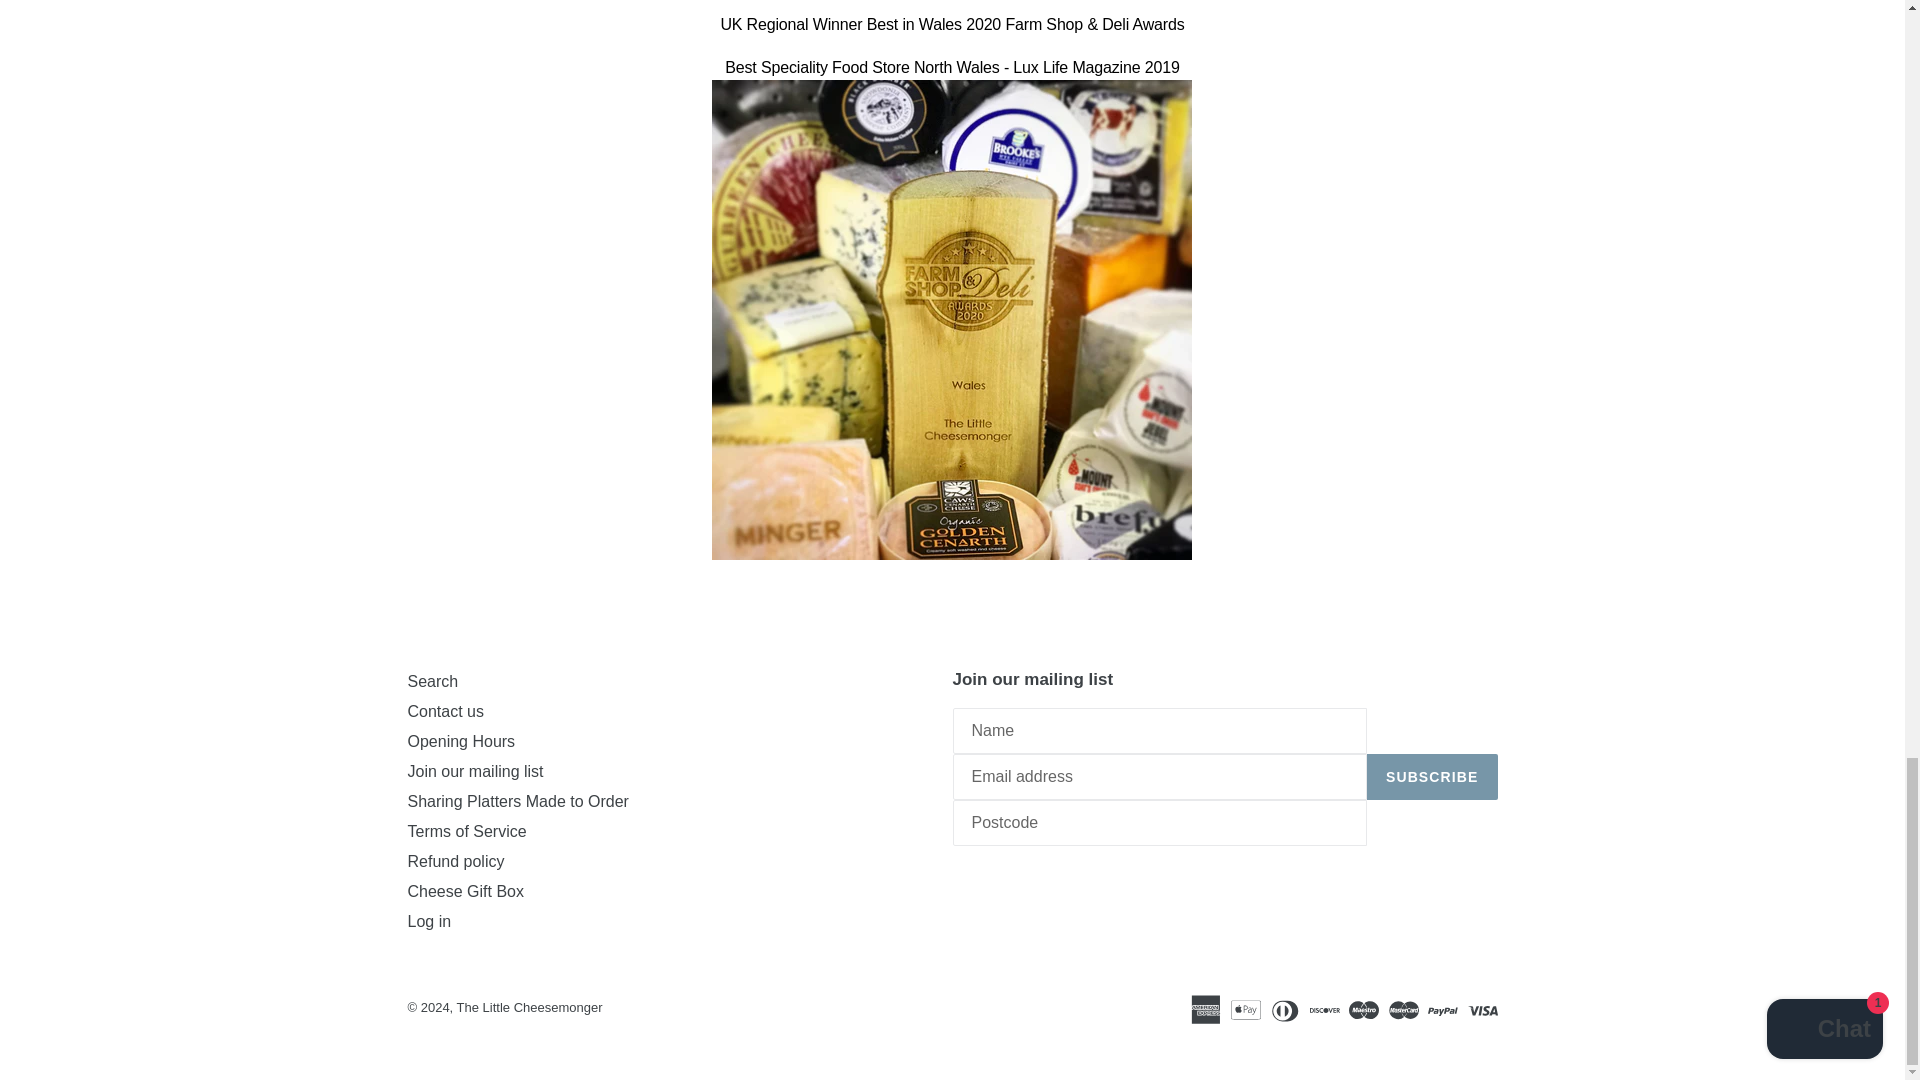 This screenshot has width=1920, height=1080. I want to click on Log in, so click(670, 922).